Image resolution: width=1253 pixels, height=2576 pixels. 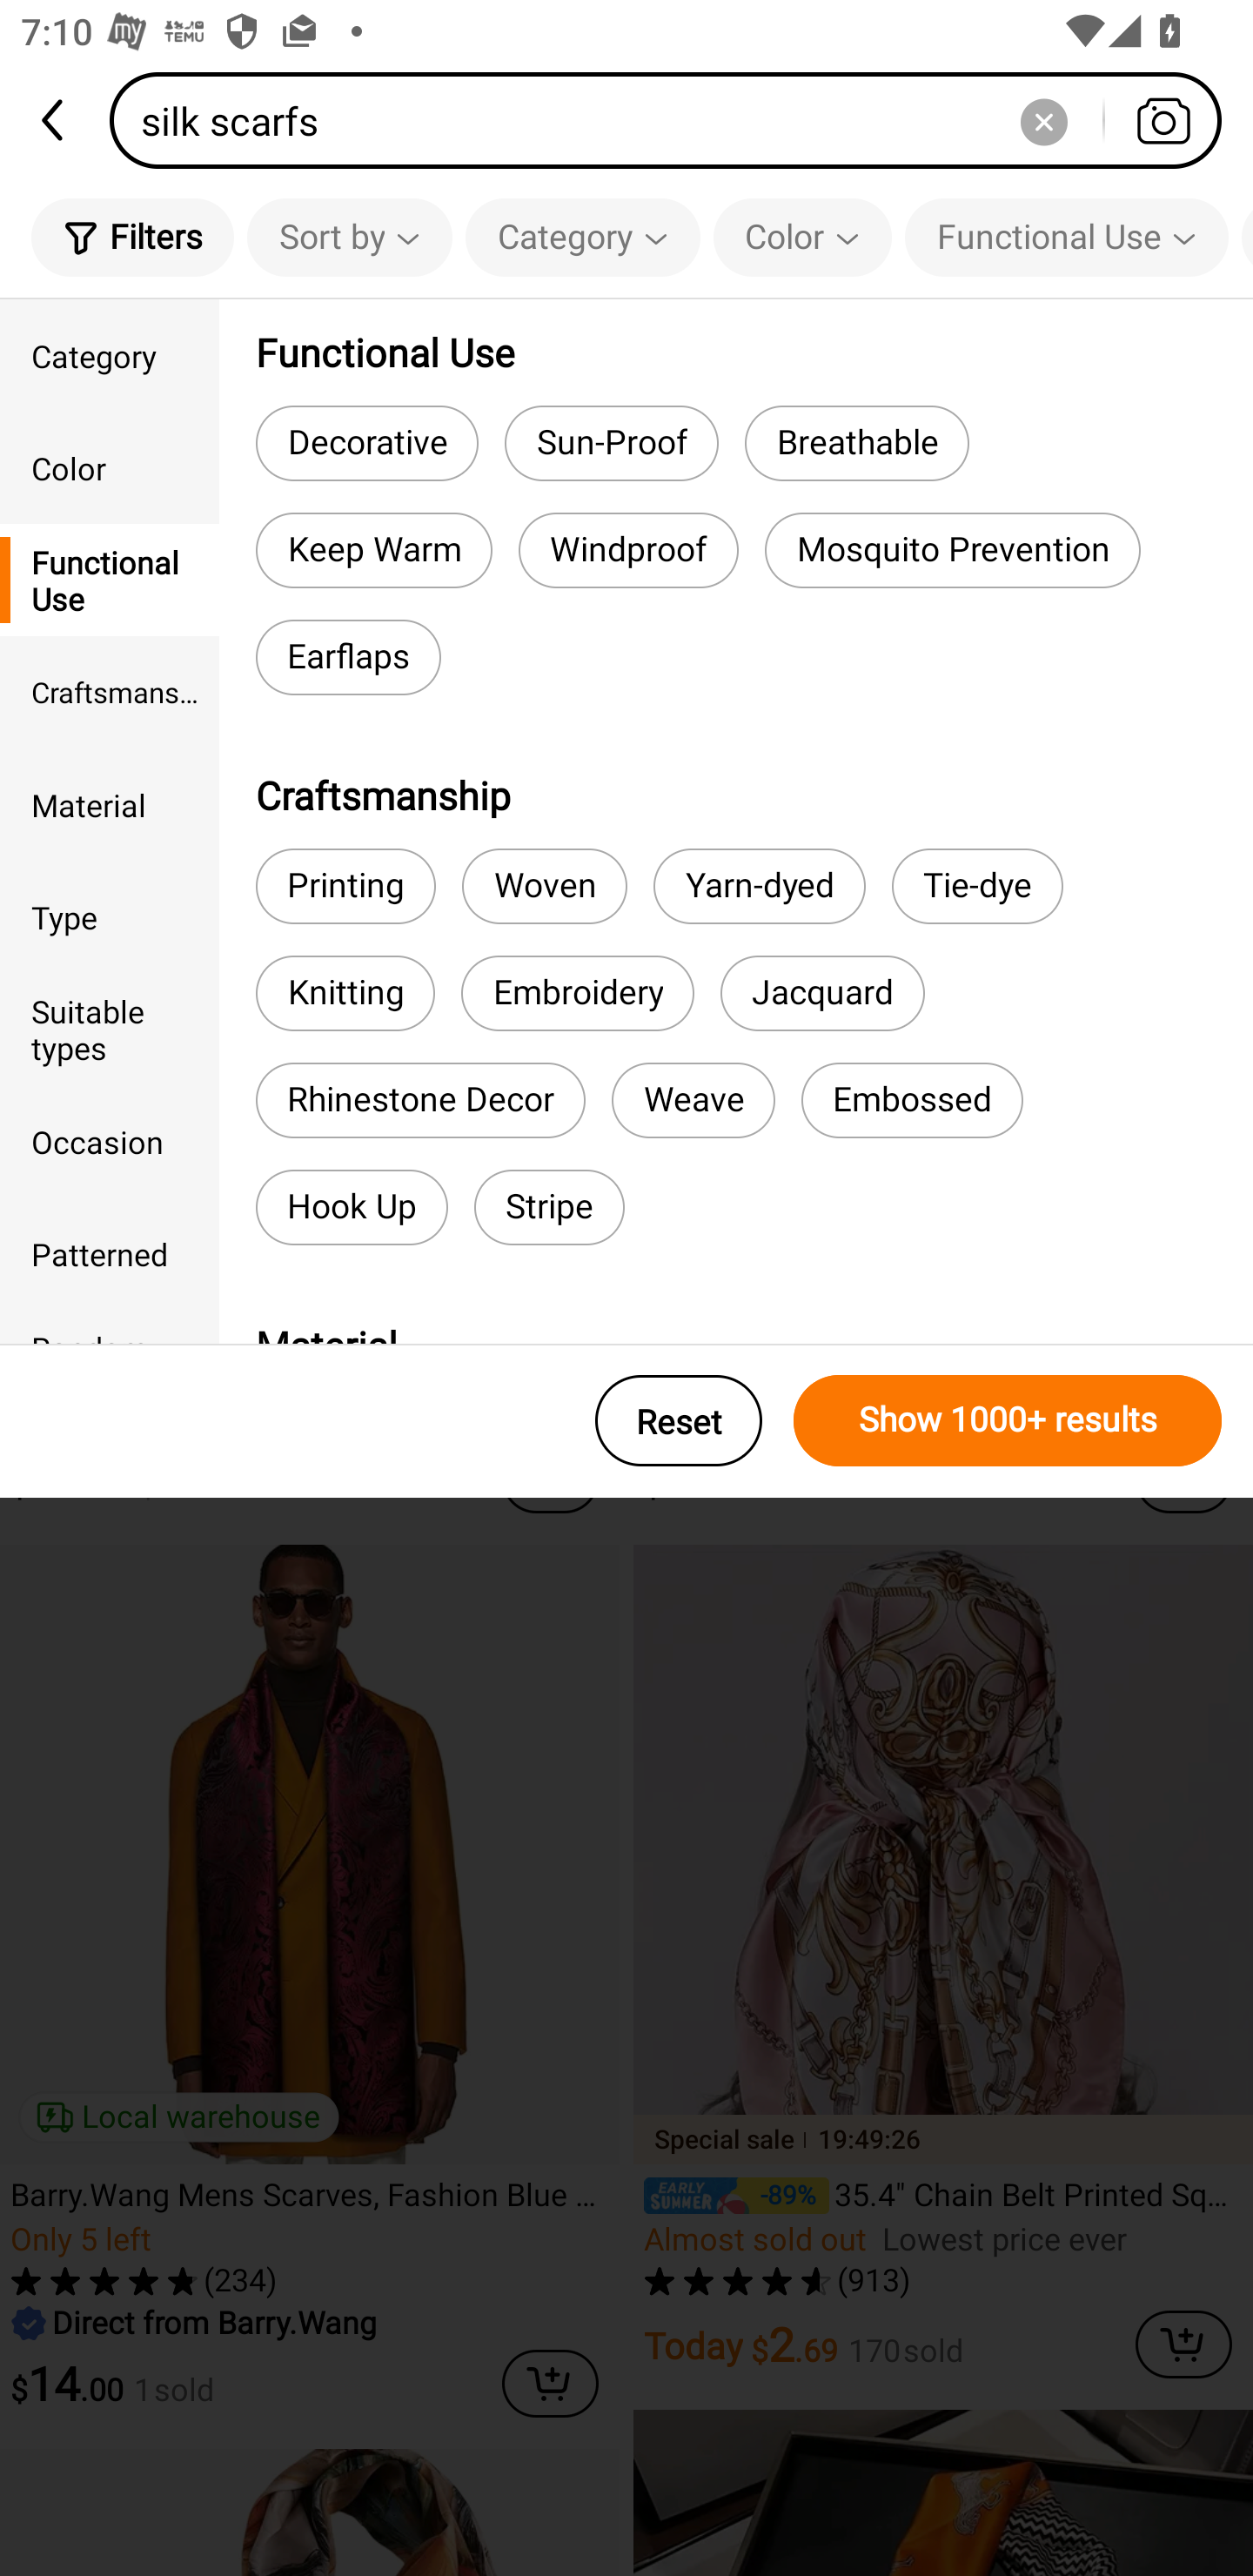 What do you see at coordinates (55, 120) in the screenshot?
I see `back` at bounding box center [55, 120].